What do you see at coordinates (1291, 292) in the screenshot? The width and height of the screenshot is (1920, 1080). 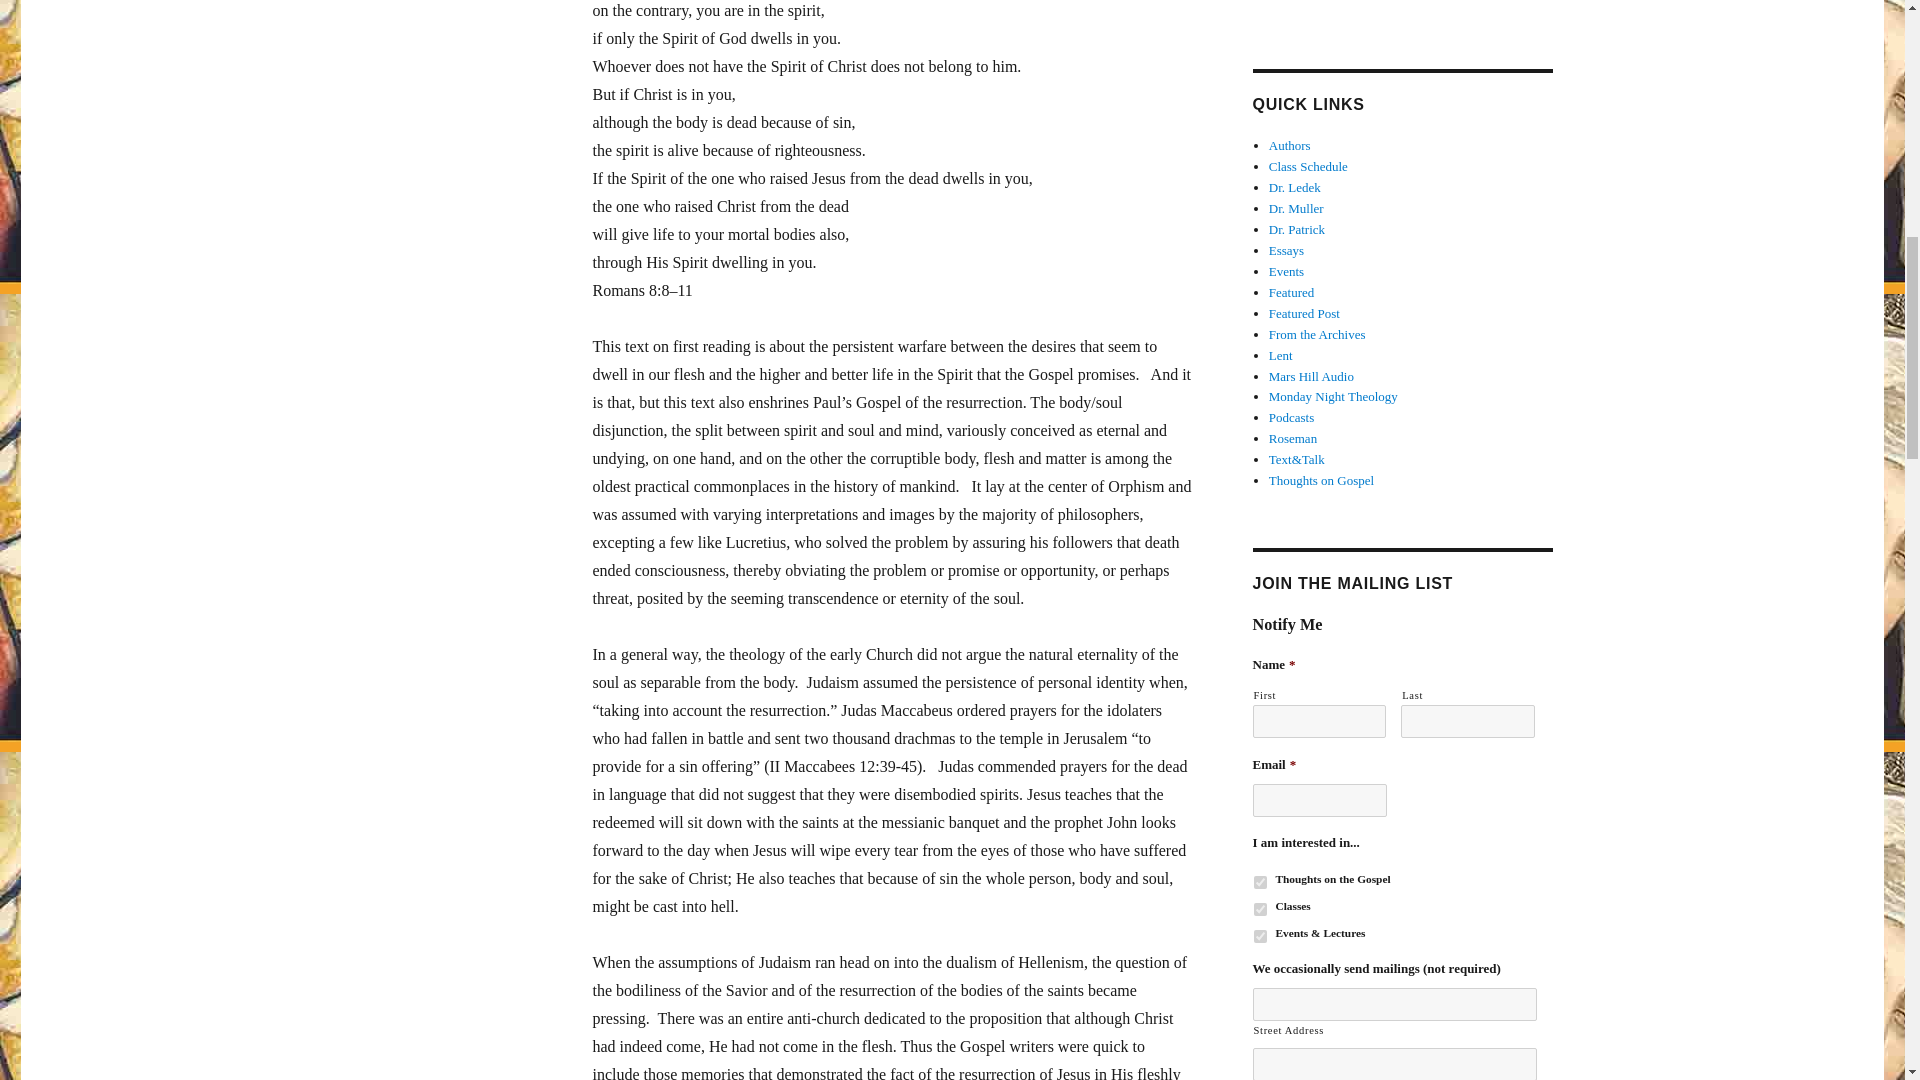 I see `Featured` at bounding box center [1291, 292].